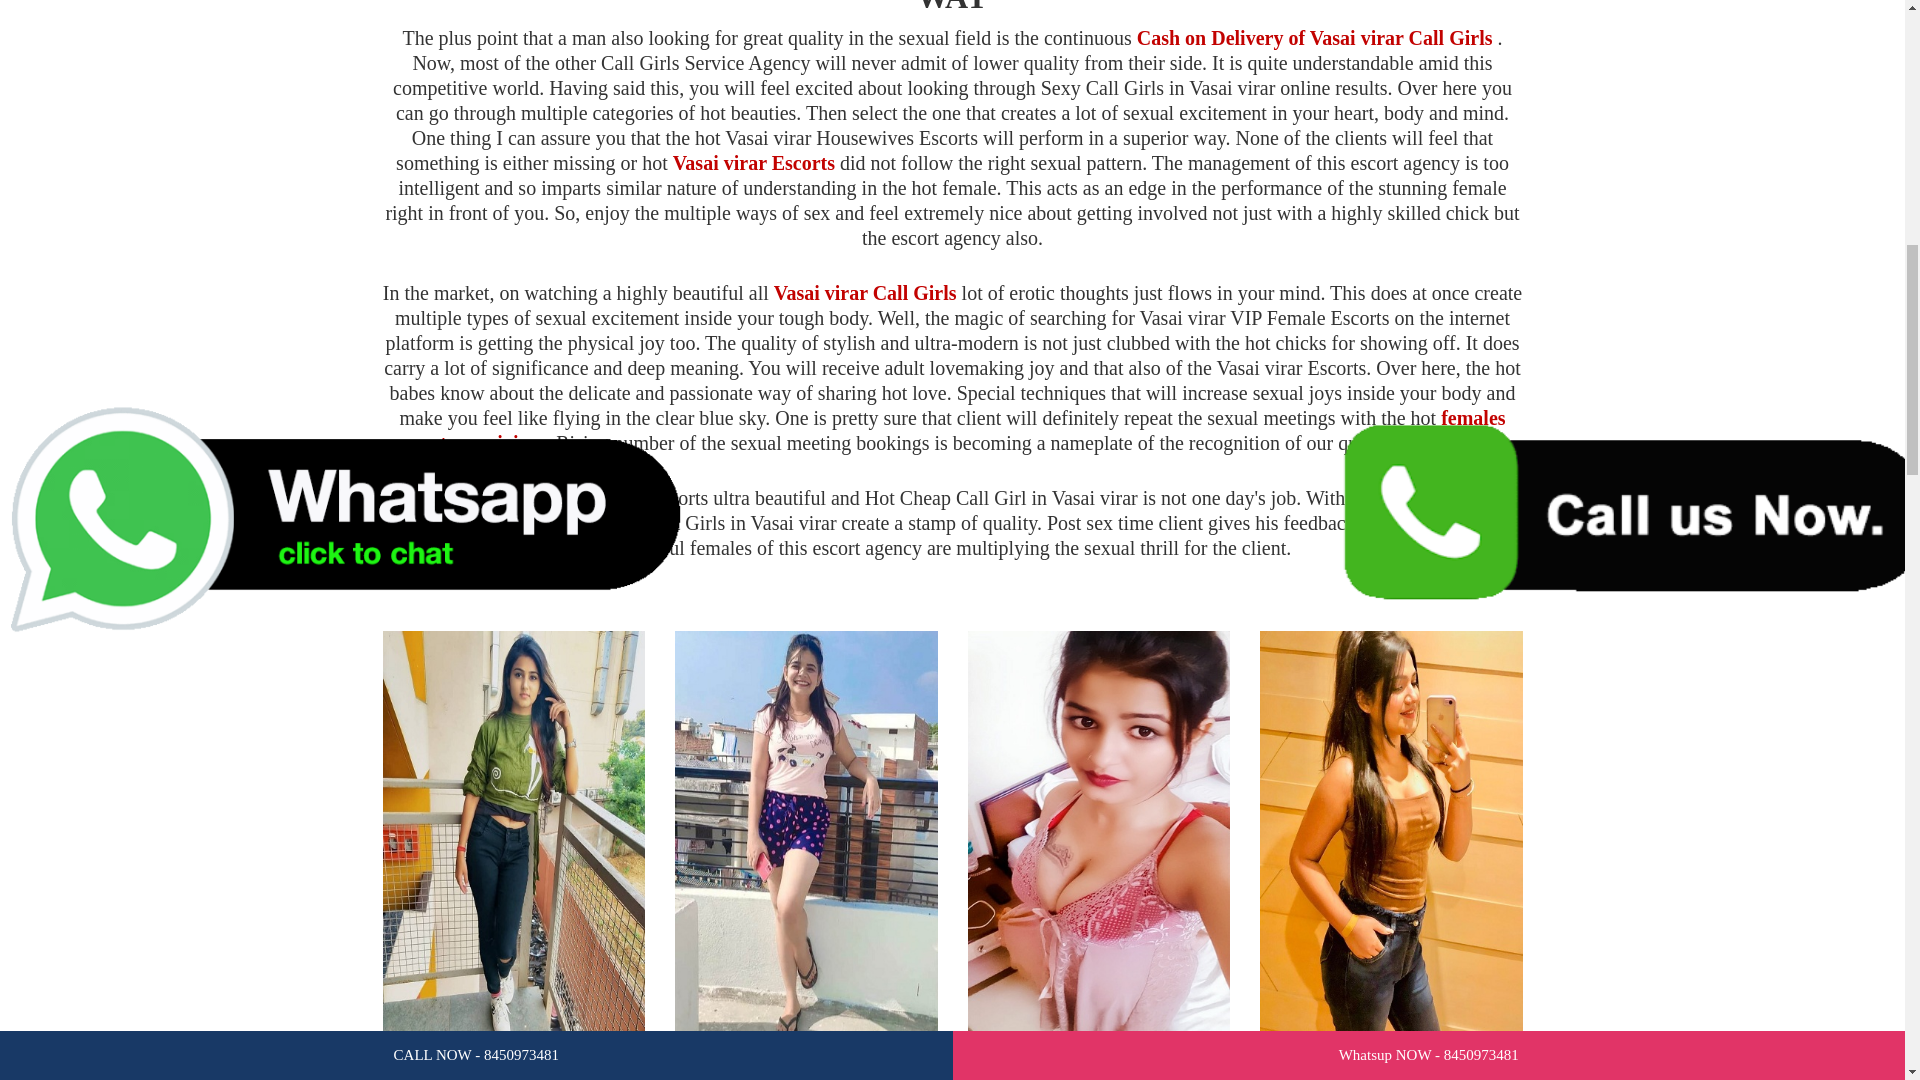 This screenshot has height=1080, width=1920. Describe the element at coordinates (1314, 38) in the screenshot. I see `Cash on Delivery of Vasai virar Call Girls` at that location.